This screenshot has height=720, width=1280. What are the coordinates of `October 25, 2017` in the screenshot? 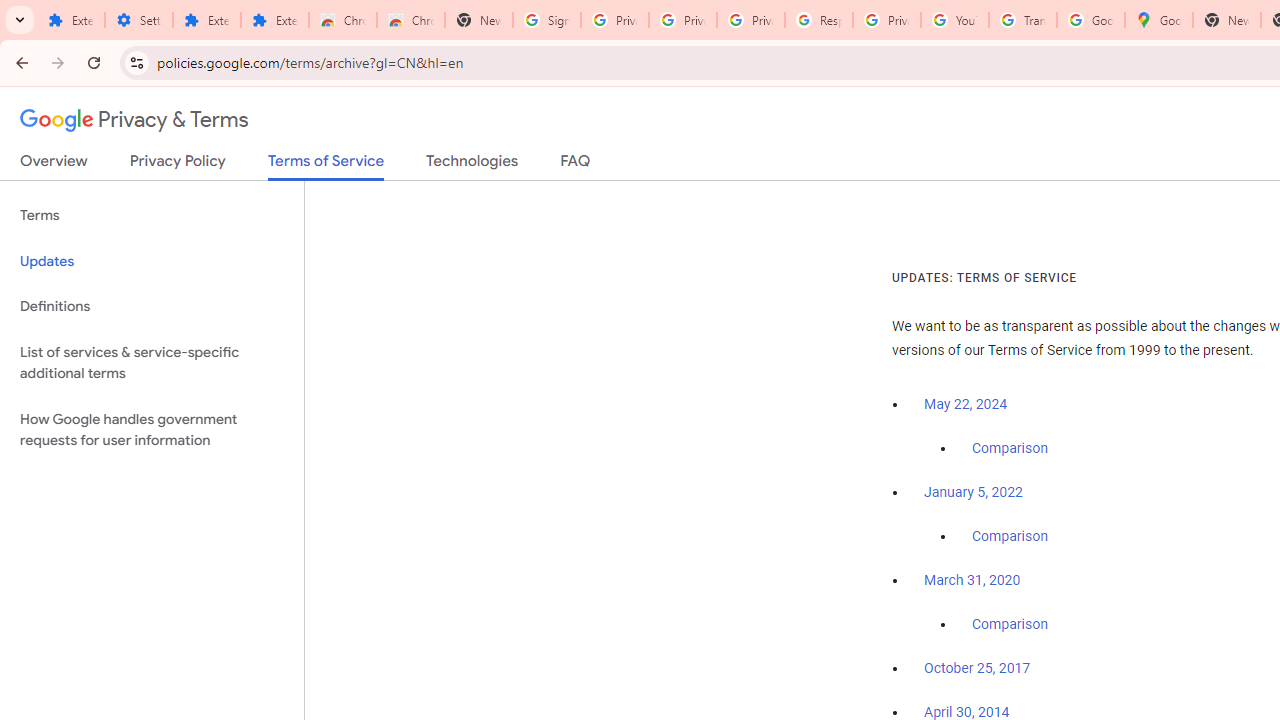 It's located at (977, 669).